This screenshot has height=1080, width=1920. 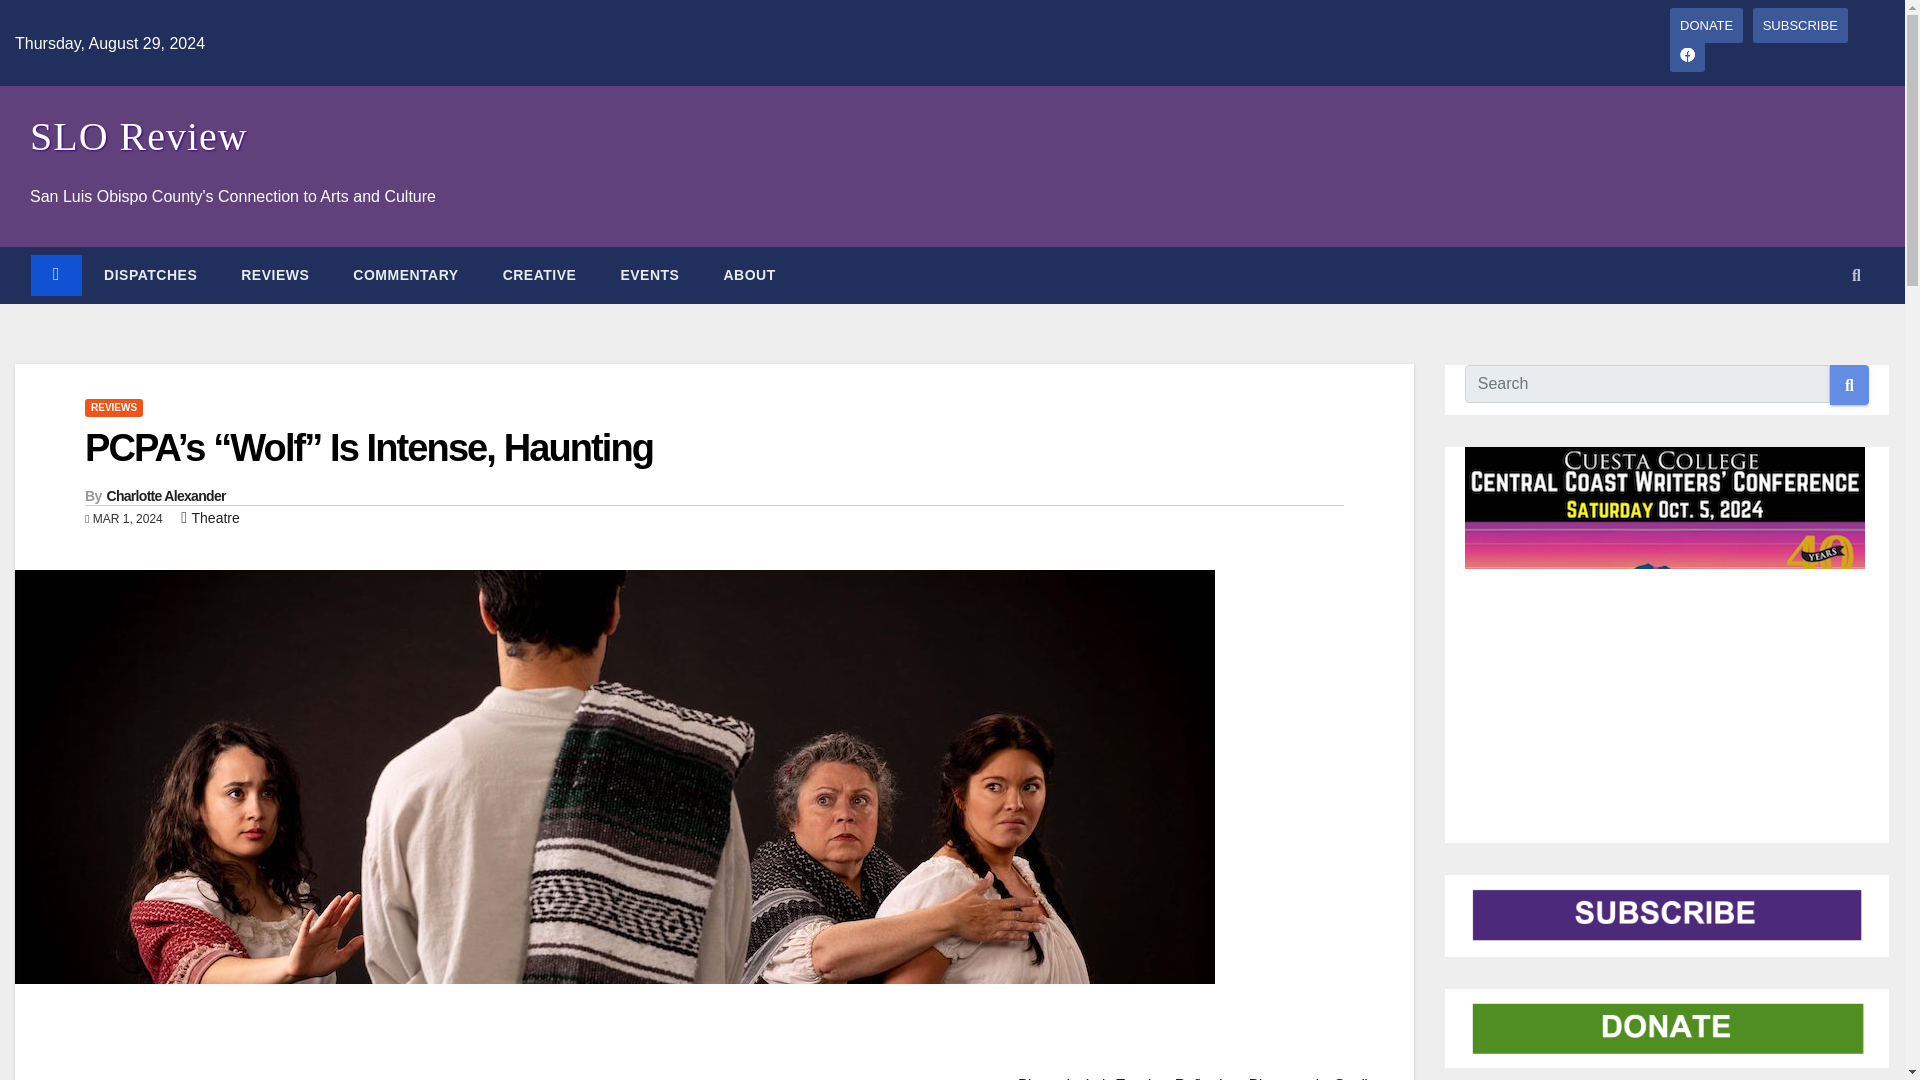 What do you see at coordinates (1706, 25) in the screenshot?
I see `DONATE` at bounding box center [1706, 25].